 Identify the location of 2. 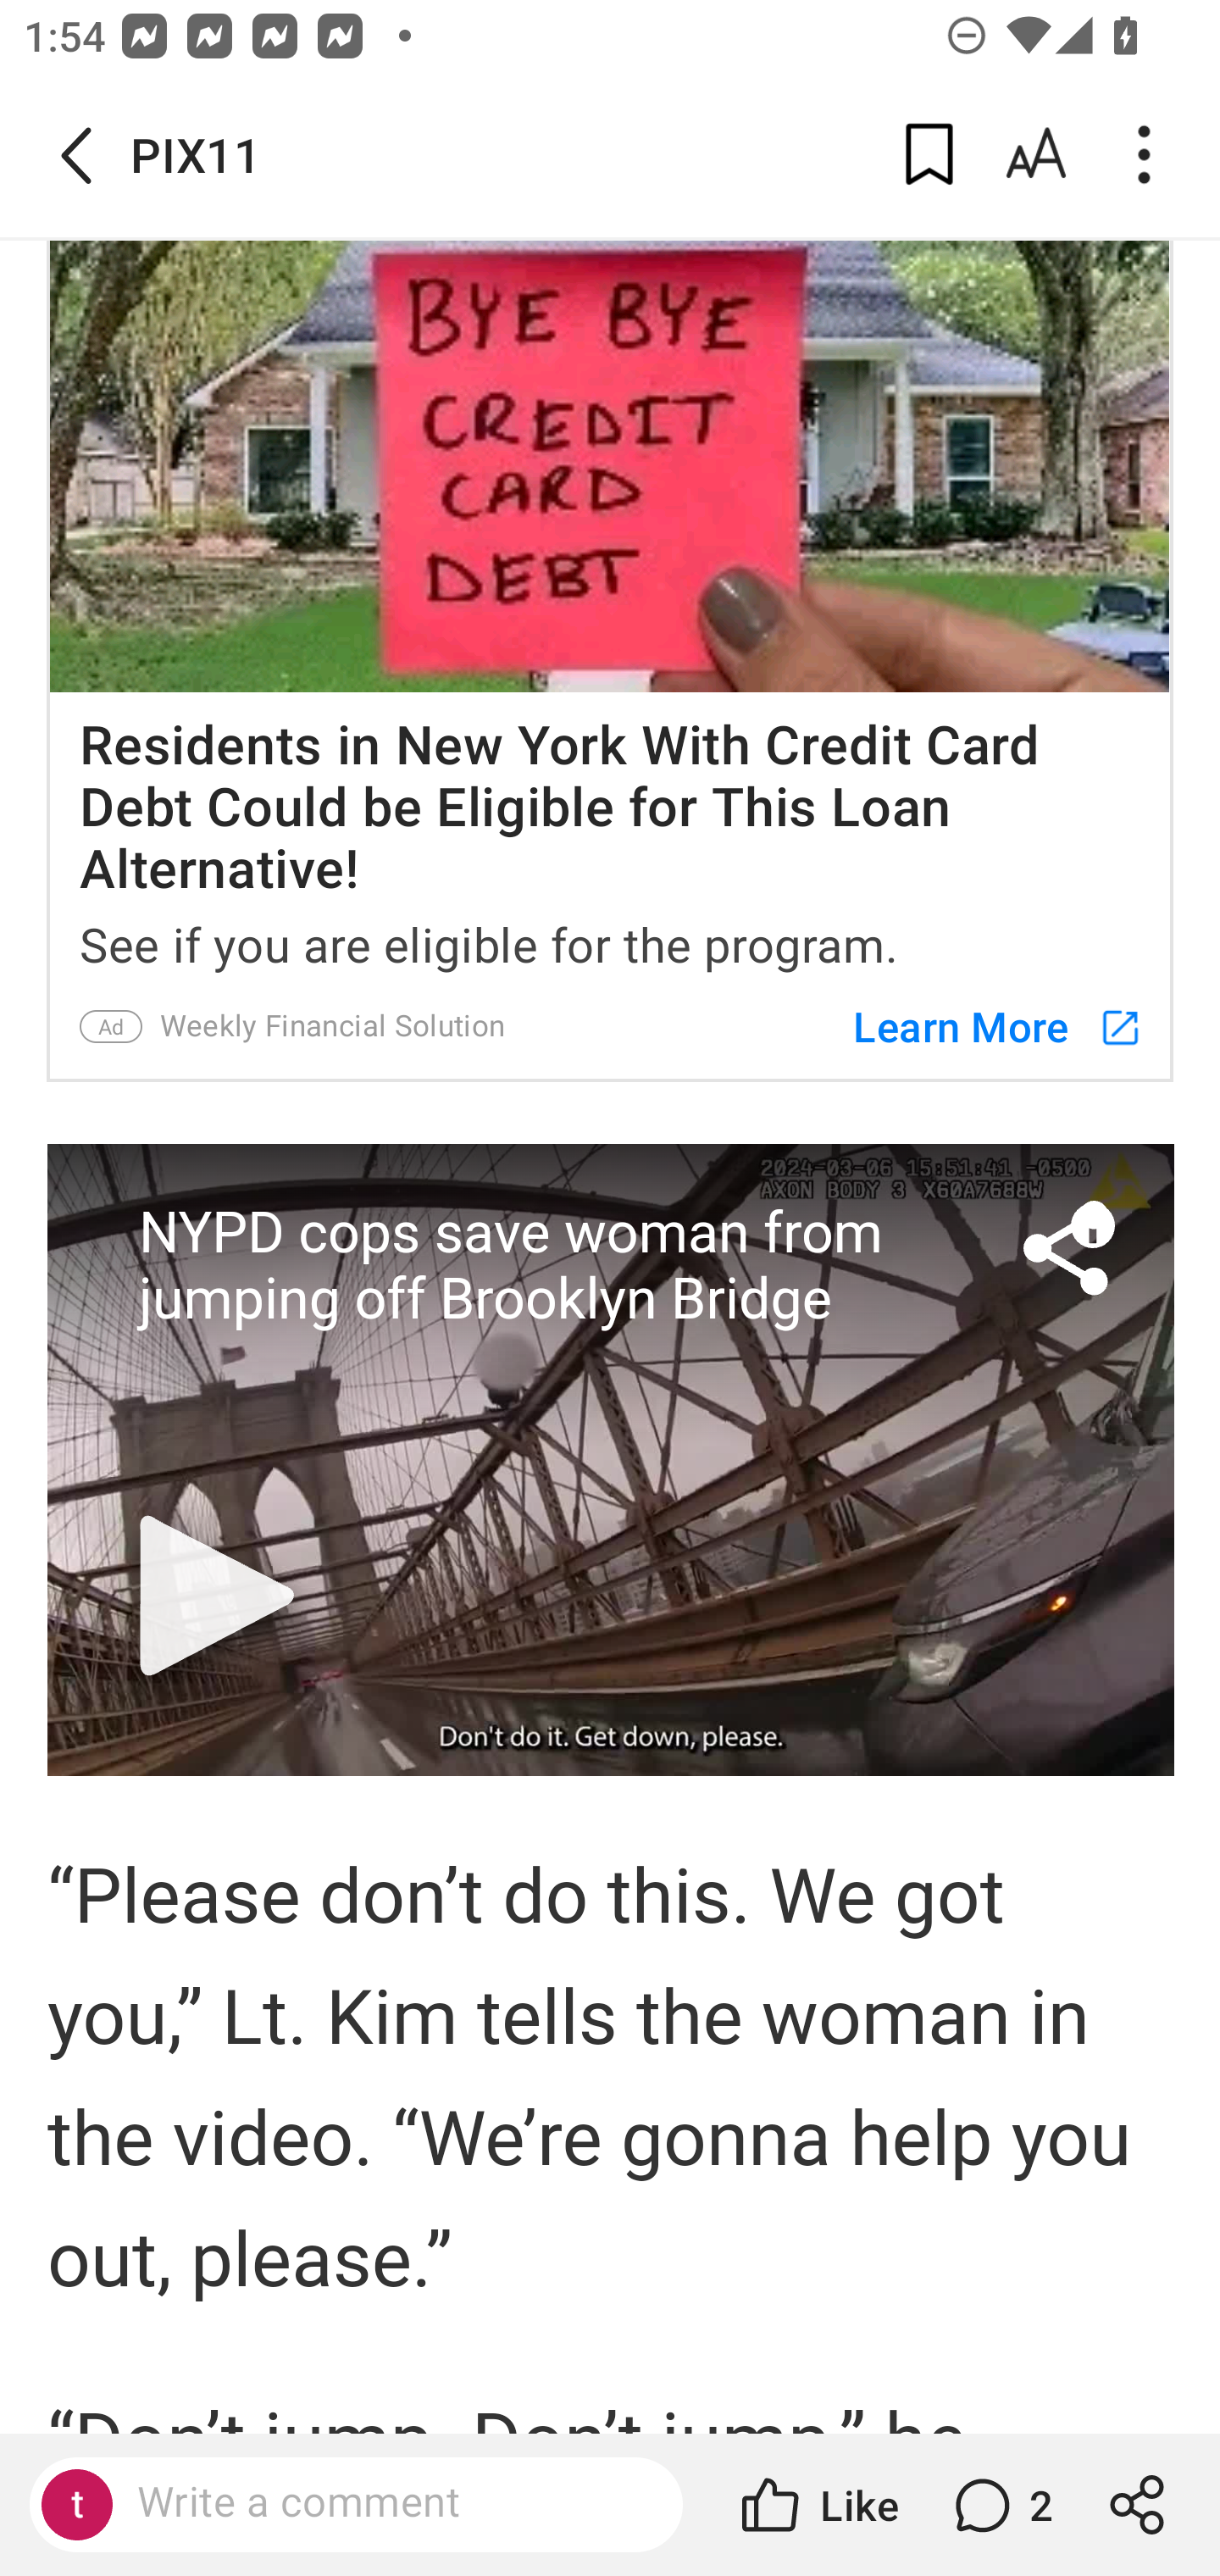
(1000, 2505).